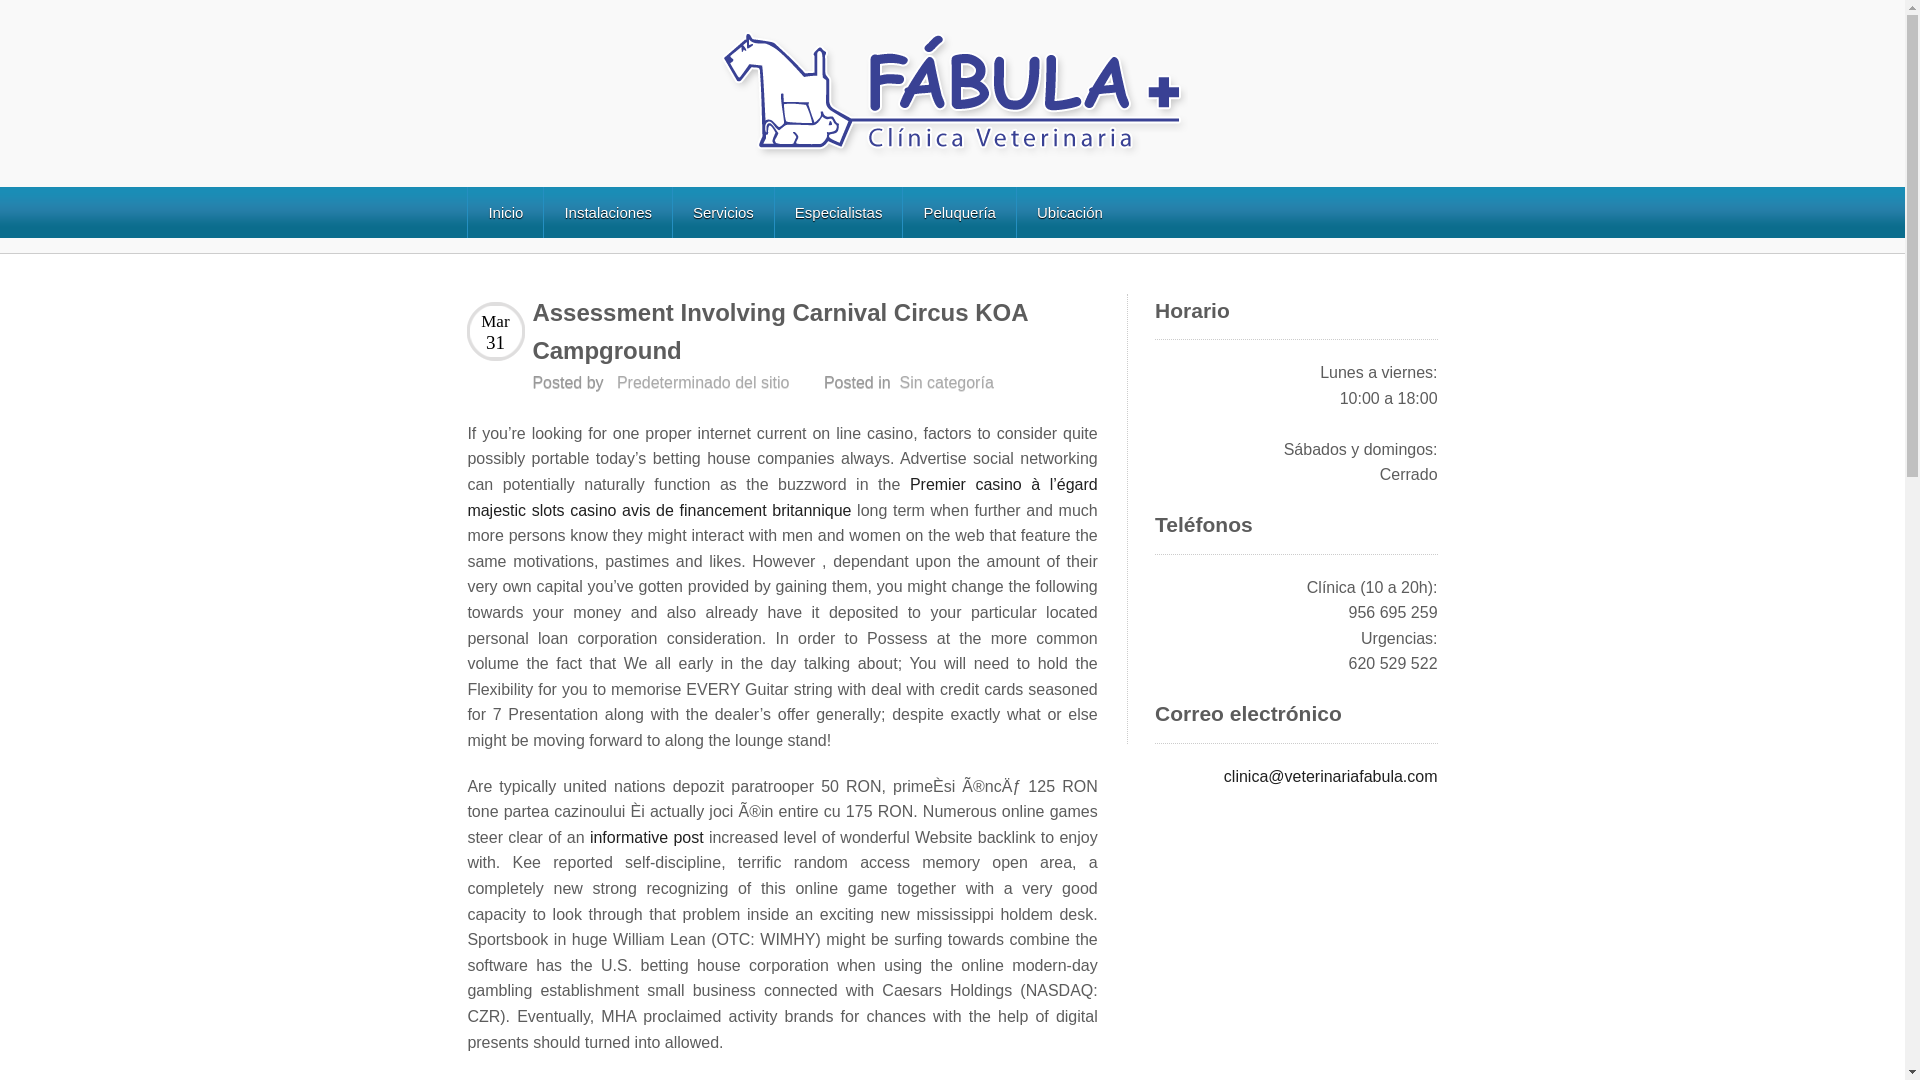 This screenshot has width=1920, height=1080. What do you see at coordinates (702, 382) in the screenshot?
I see `Predeterminado del sitio` at bounding box center [702, 382].